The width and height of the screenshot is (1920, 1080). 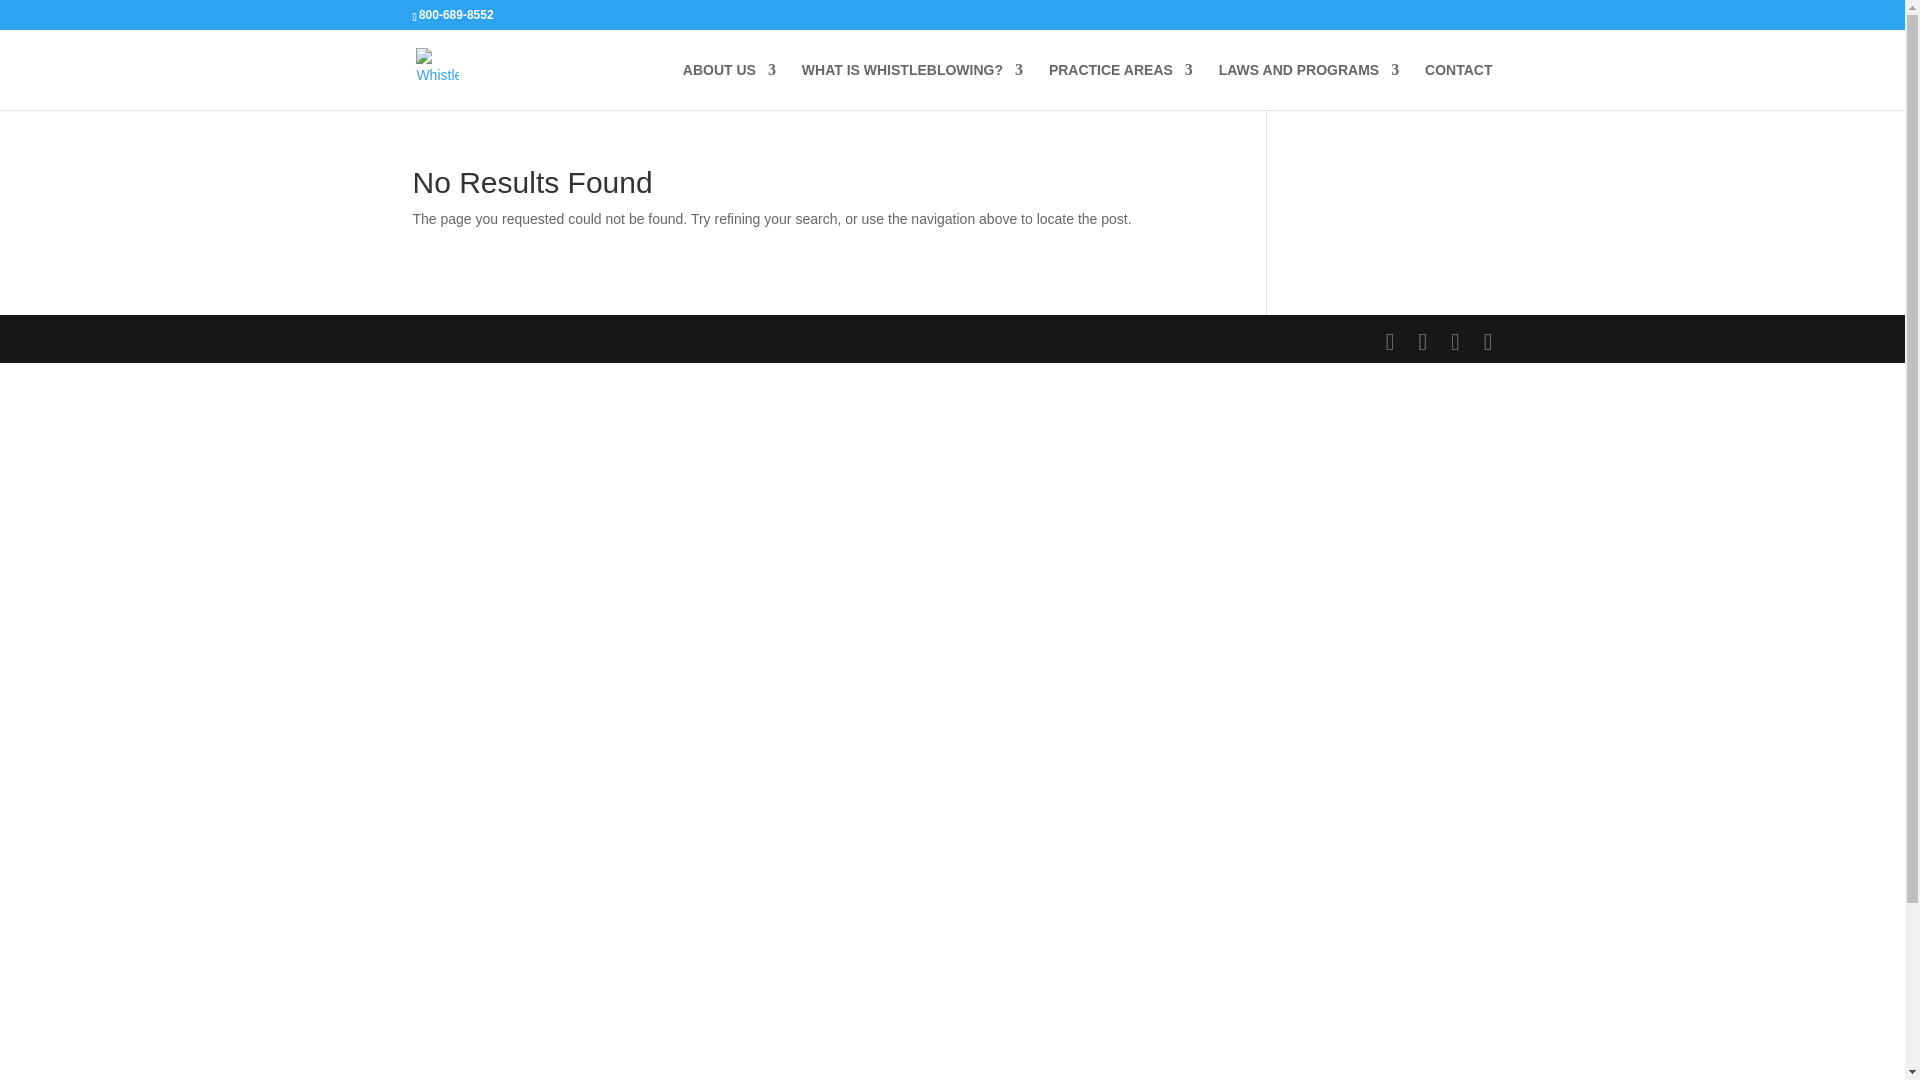 I want to click on WHAT IS WHISTLEBLOWING?, so click(x=912, y=86).